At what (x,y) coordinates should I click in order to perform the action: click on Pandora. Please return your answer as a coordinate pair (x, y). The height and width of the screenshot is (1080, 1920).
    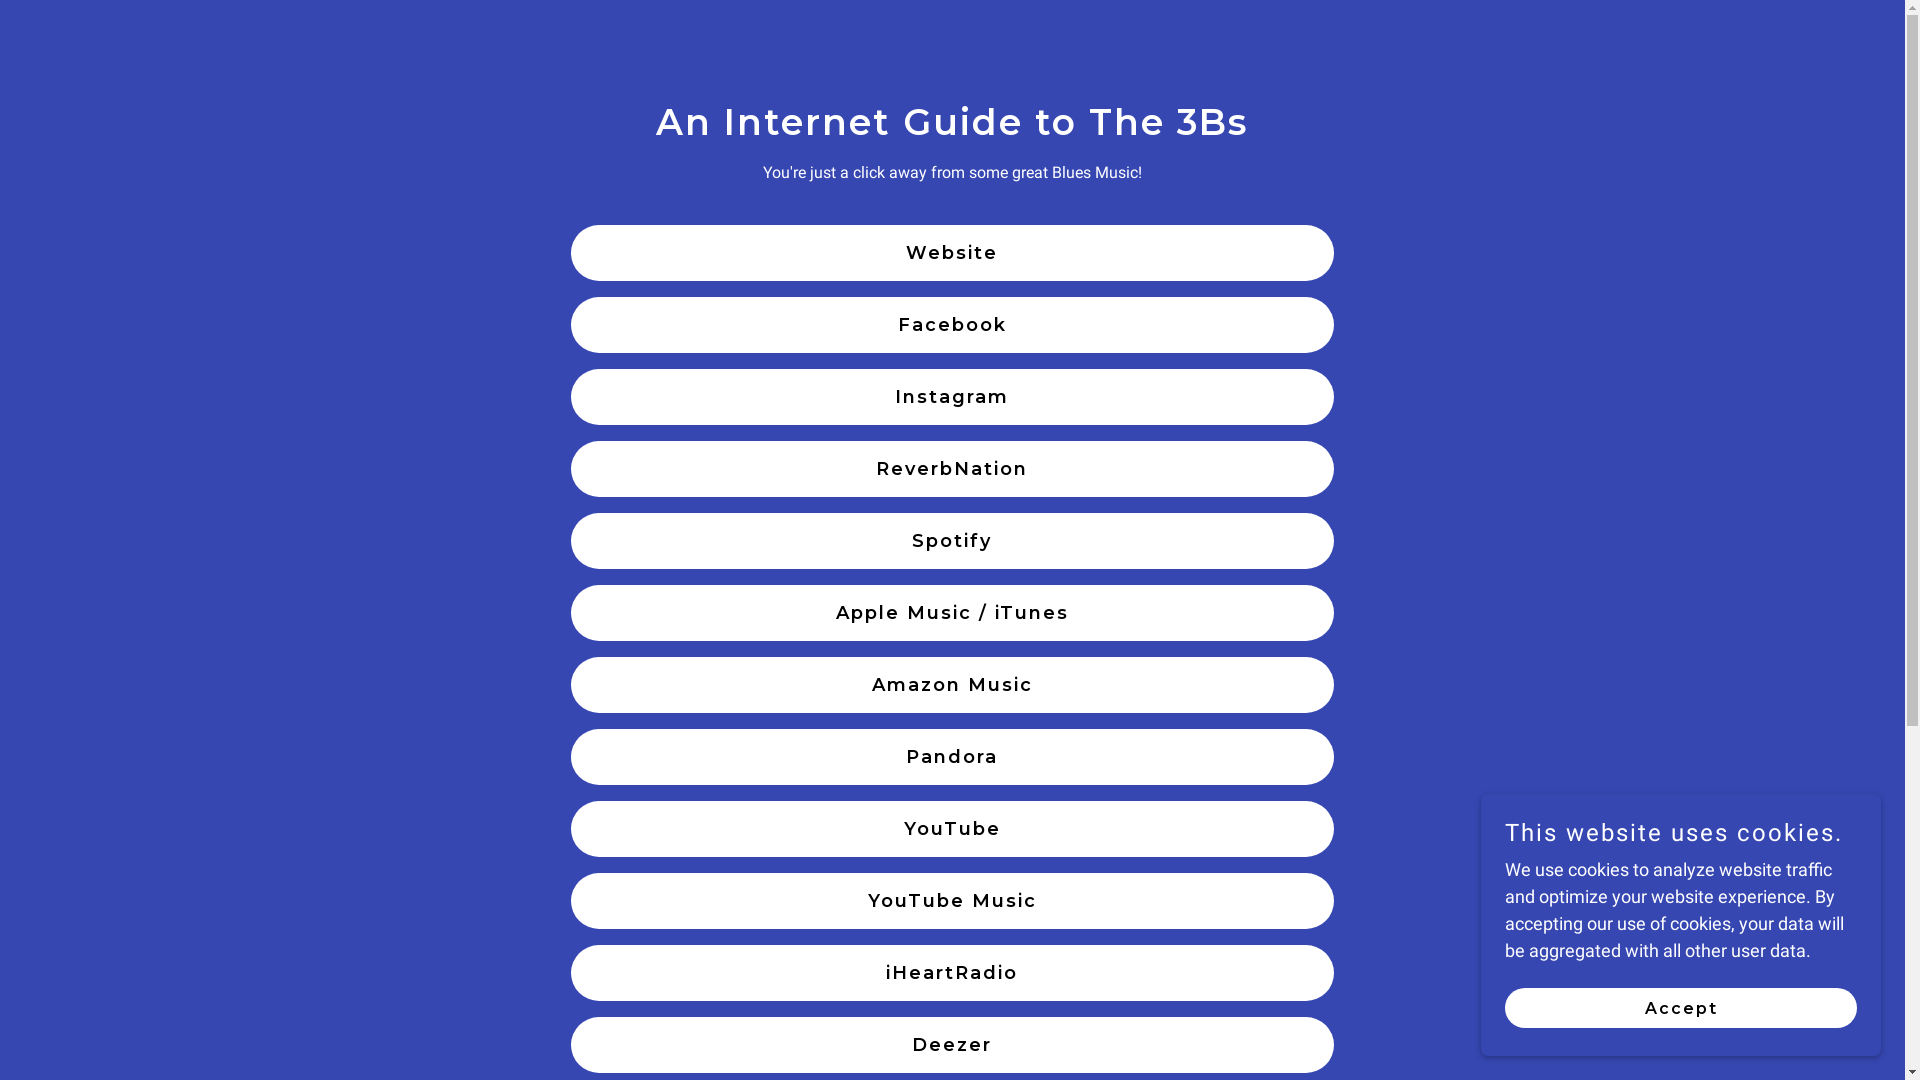
    Looking at the image, I should click on (952, 757).